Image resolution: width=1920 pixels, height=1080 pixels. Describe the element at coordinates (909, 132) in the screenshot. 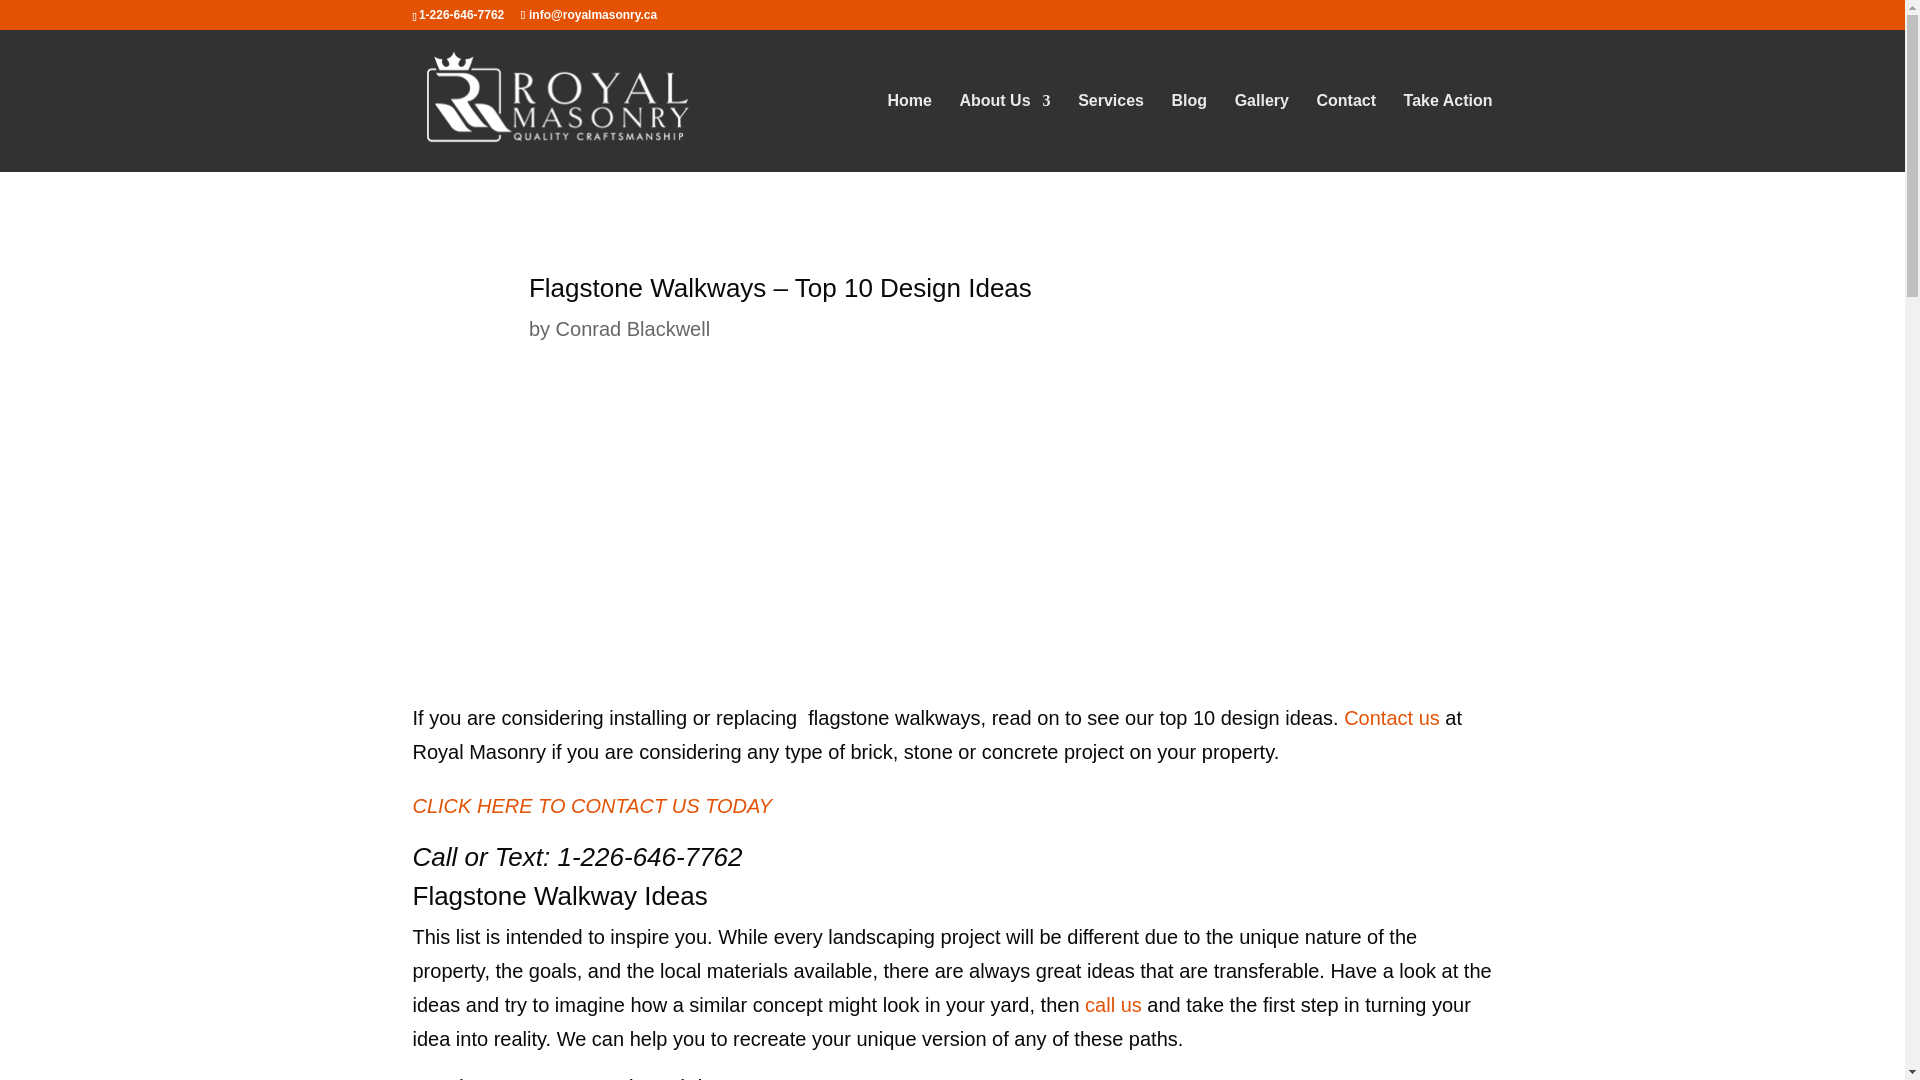

I see `Home` at that location.